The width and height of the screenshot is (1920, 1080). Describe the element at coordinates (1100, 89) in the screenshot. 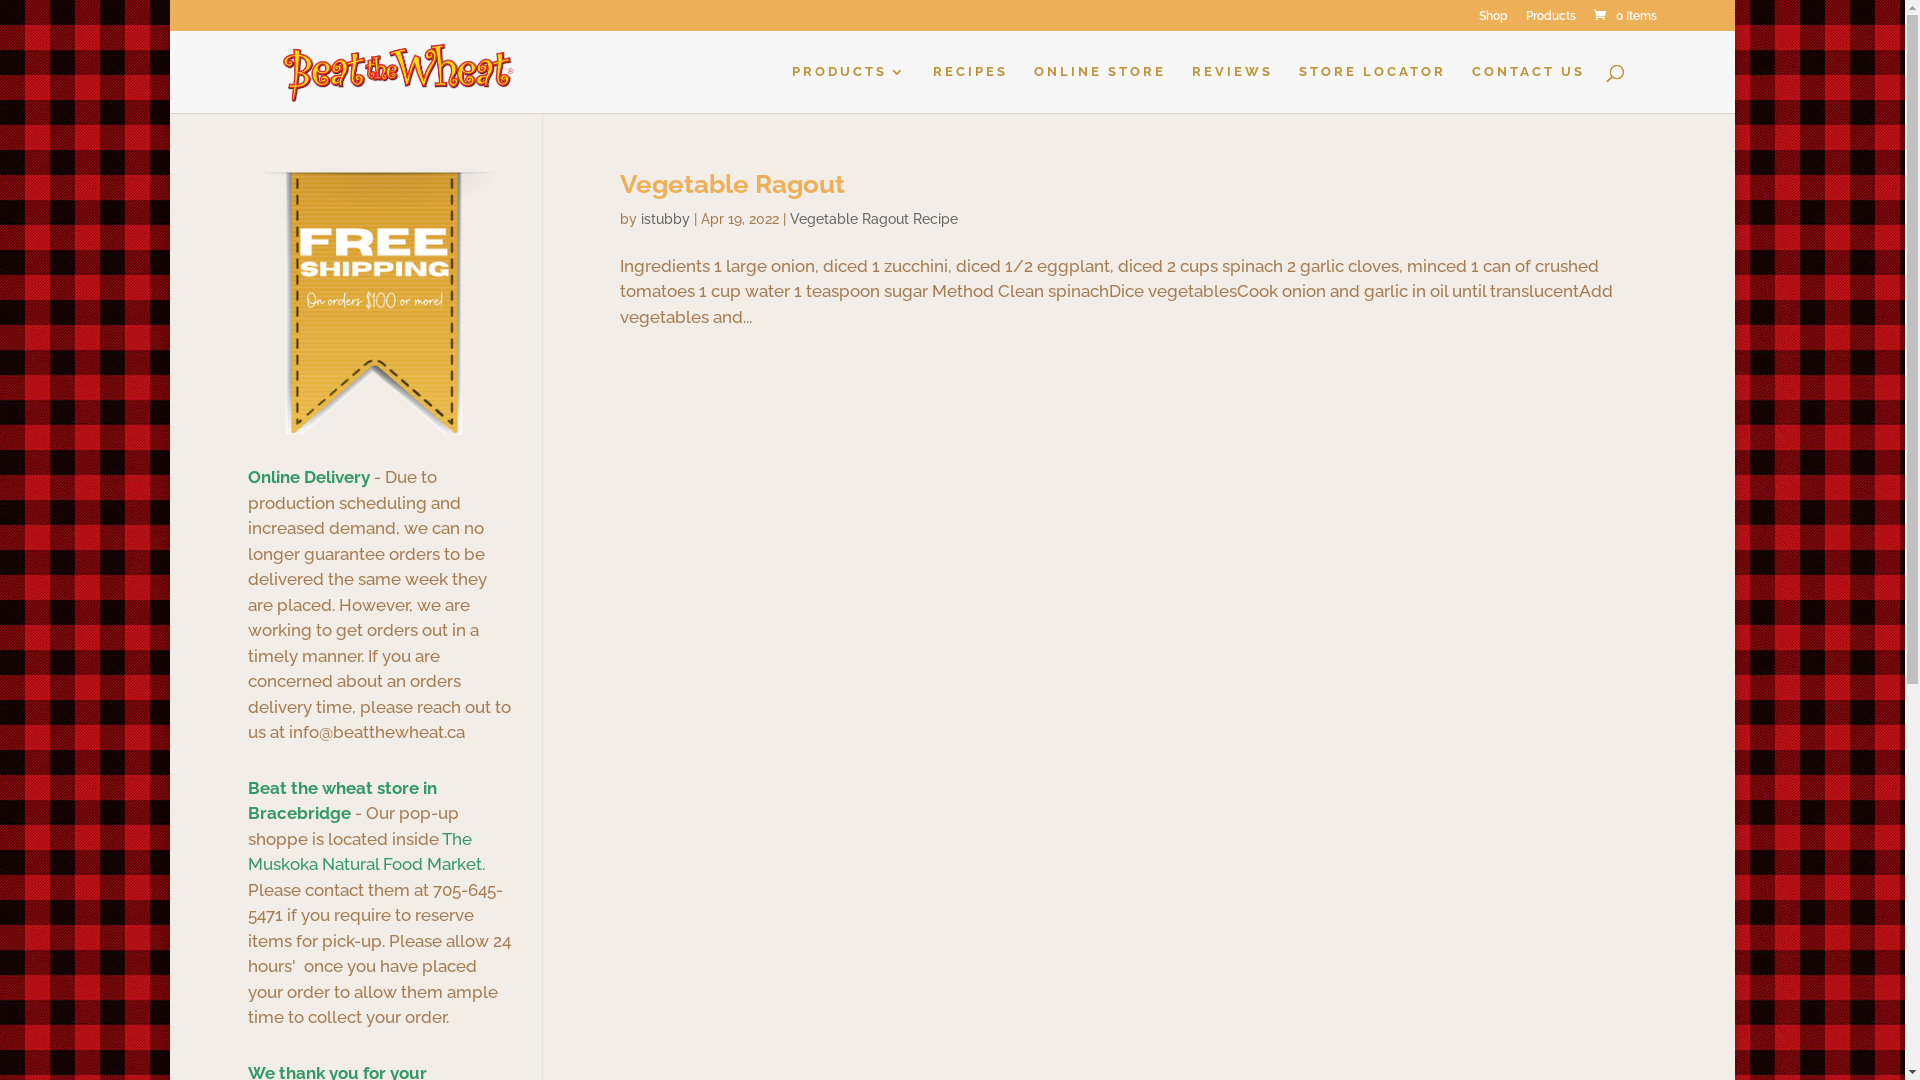

I see `ONLINE STORE` at that location.